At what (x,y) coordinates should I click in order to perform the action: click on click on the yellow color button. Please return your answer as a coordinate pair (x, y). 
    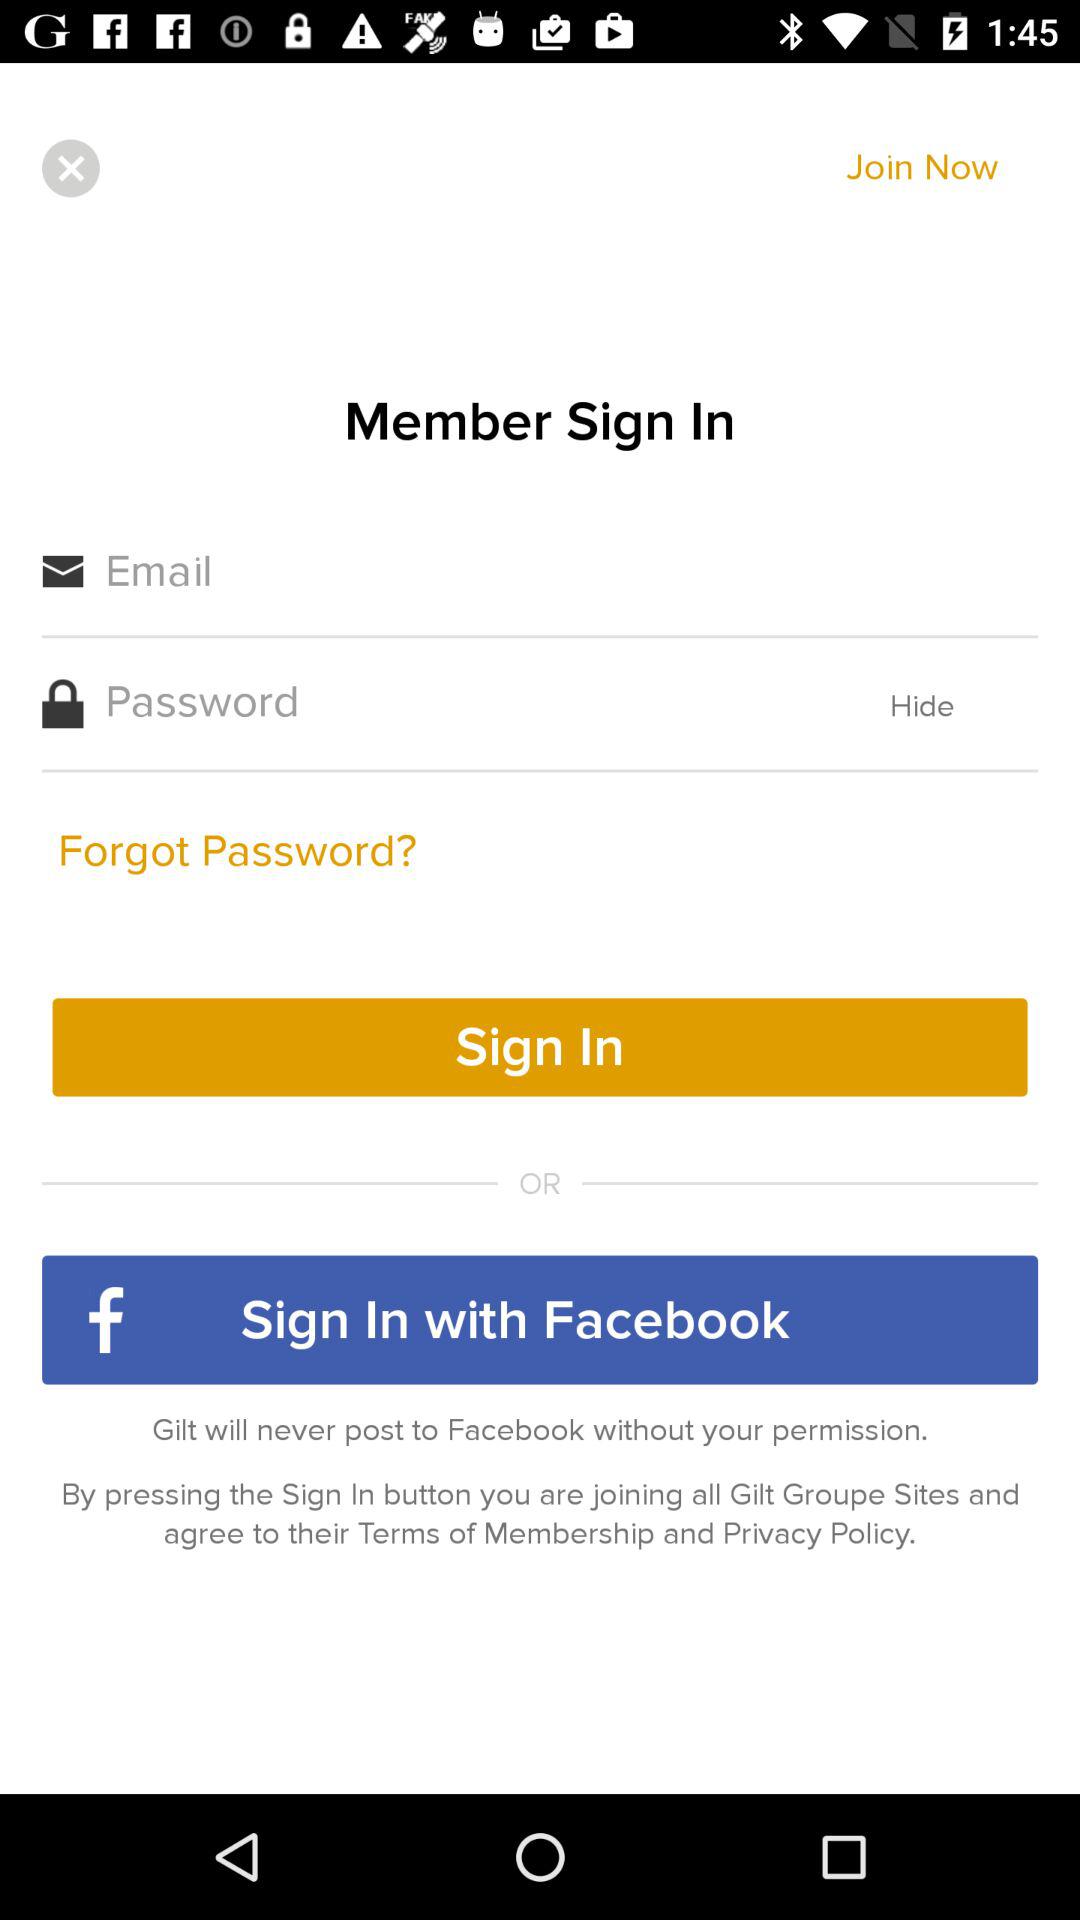
    Looking at the image, I should click on (540, 1047).